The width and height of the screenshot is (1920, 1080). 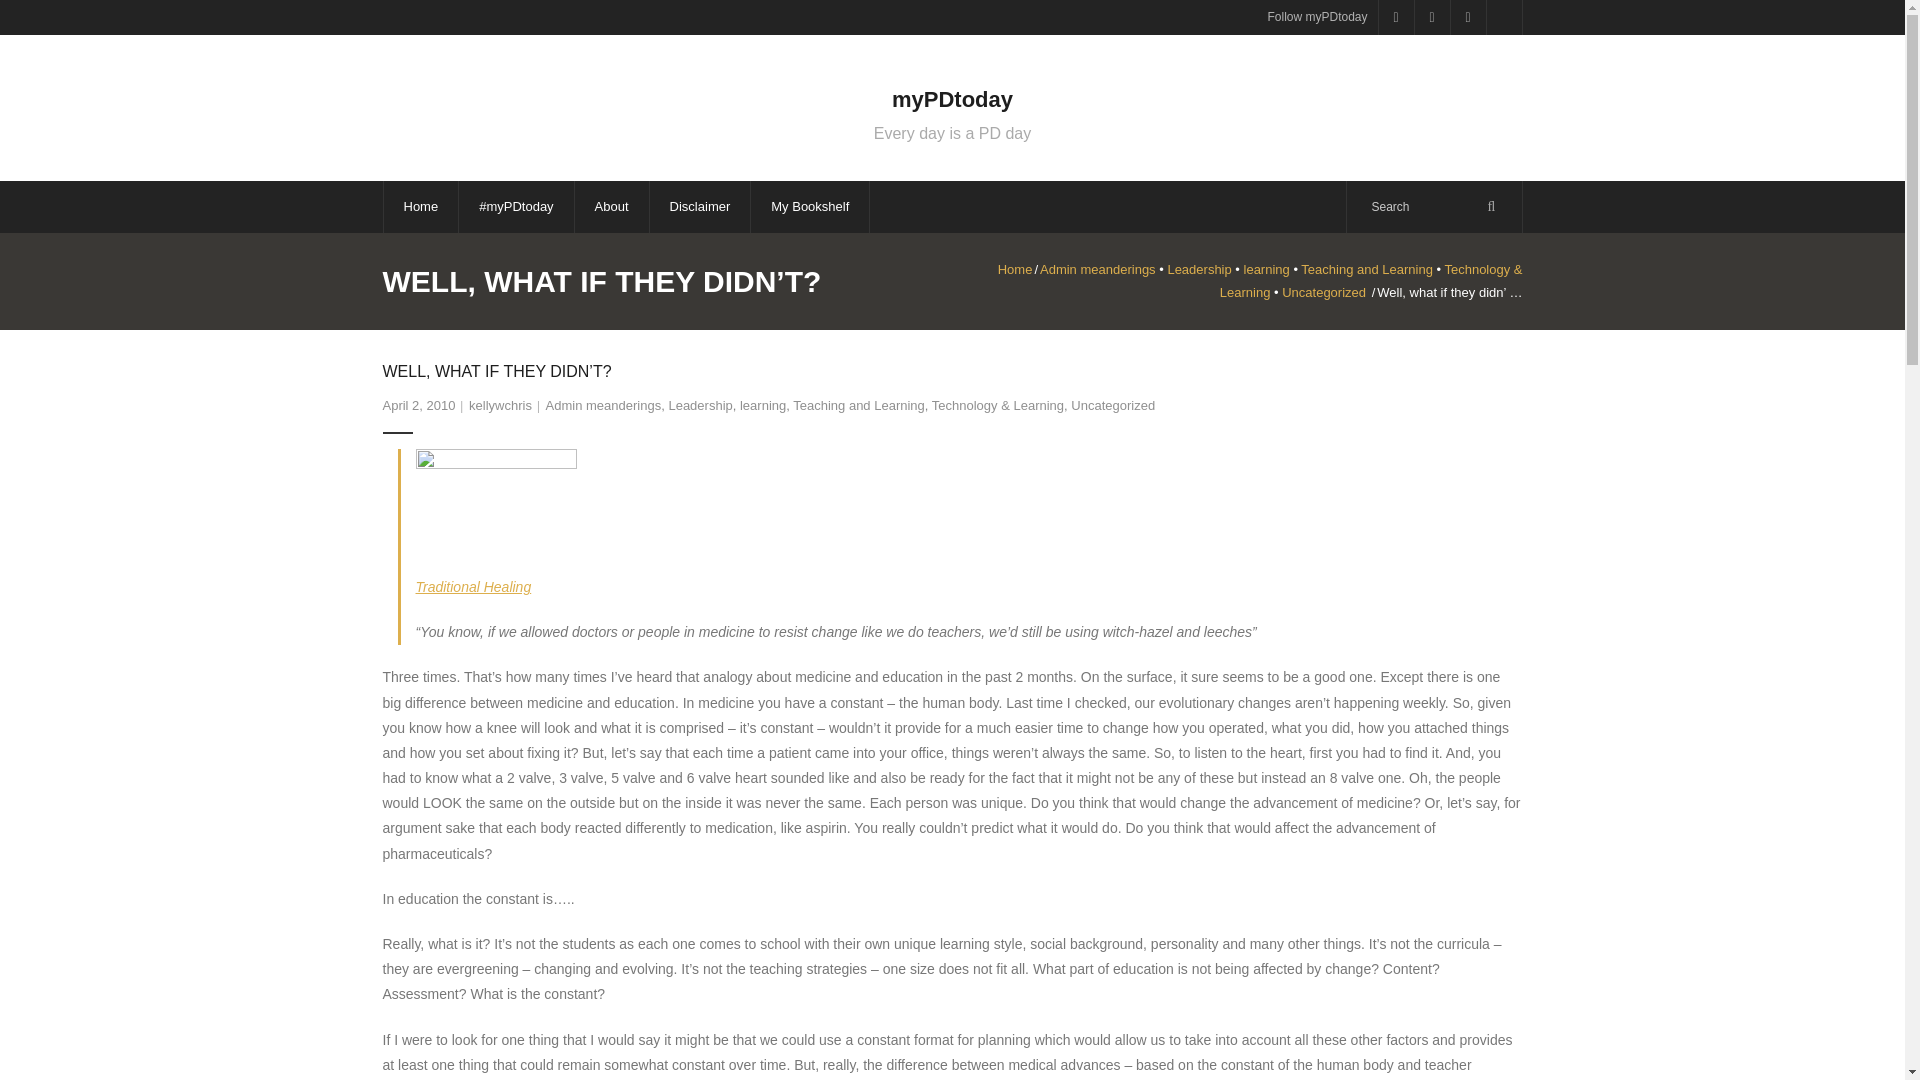 I want to click on About, so click(x=952, y=108).